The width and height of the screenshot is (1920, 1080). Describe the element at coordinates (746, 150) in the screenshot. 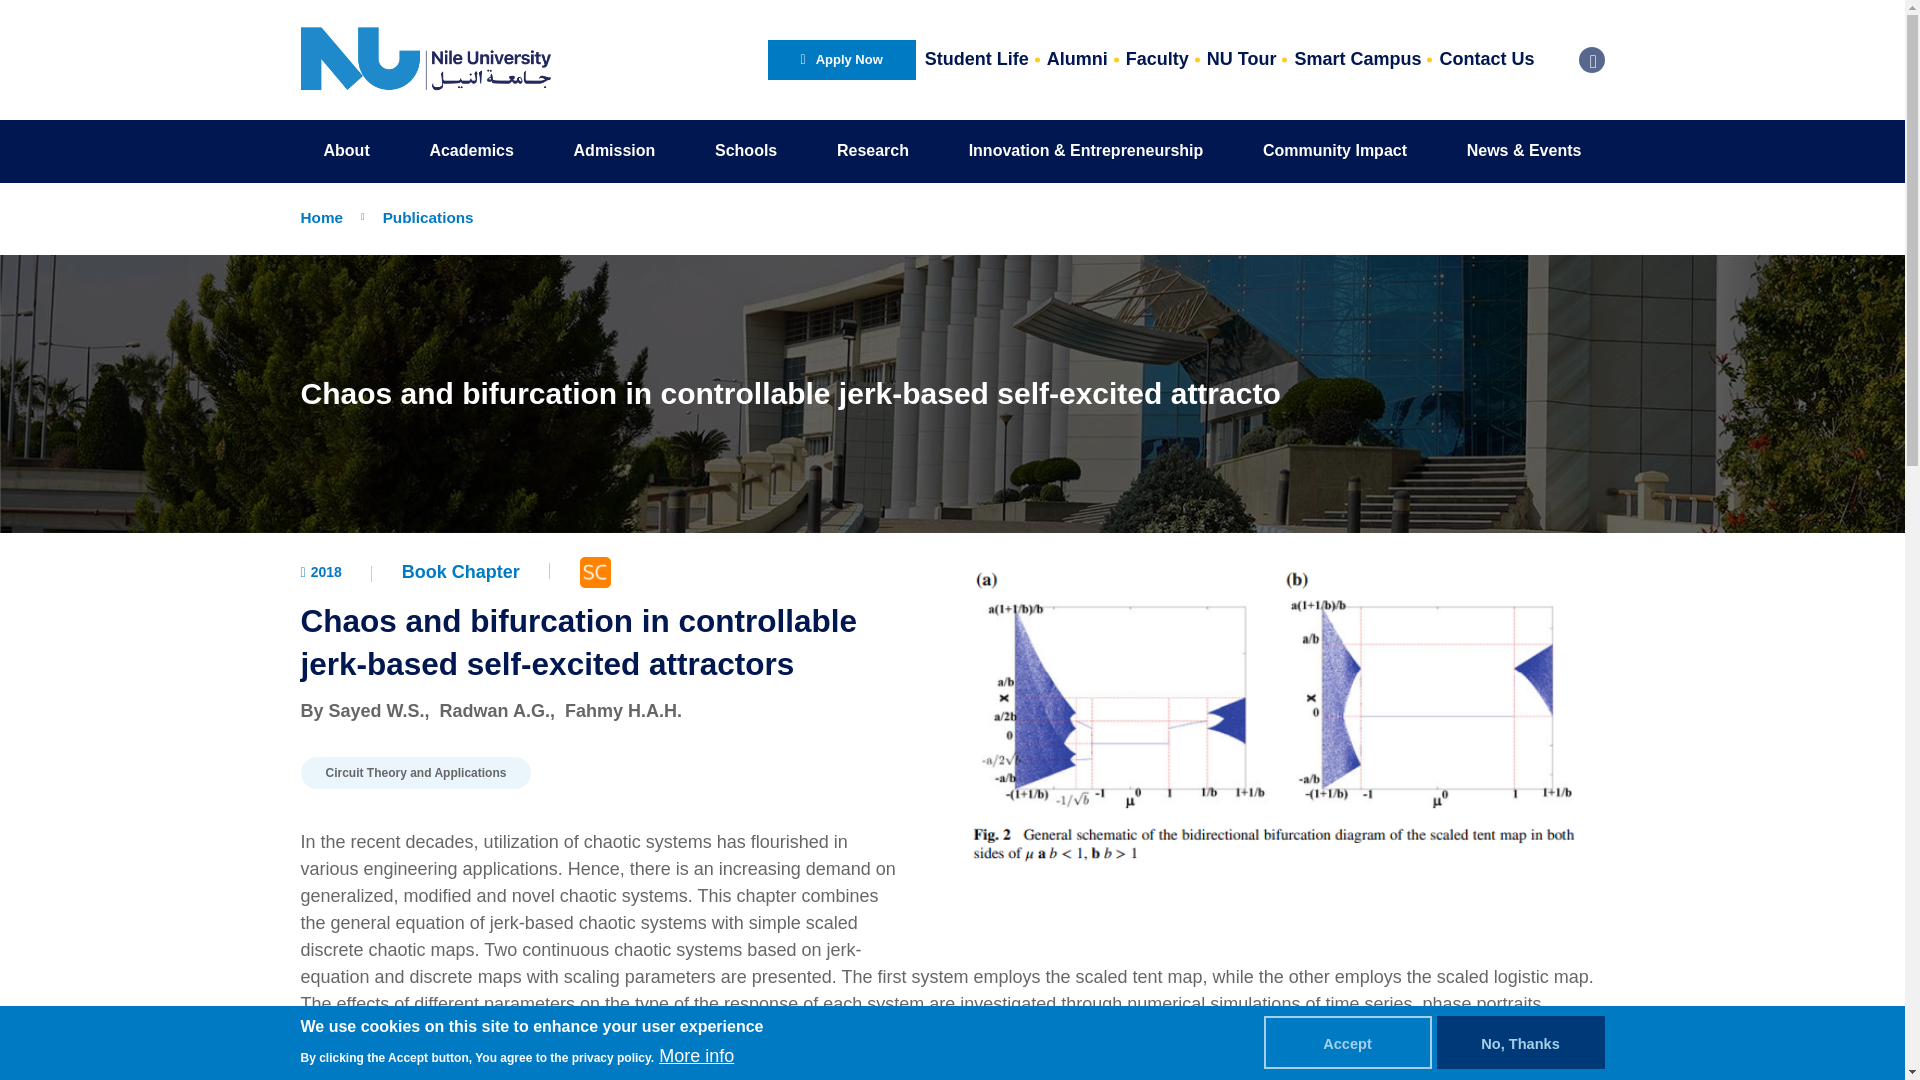

I see `Schools` at that location.